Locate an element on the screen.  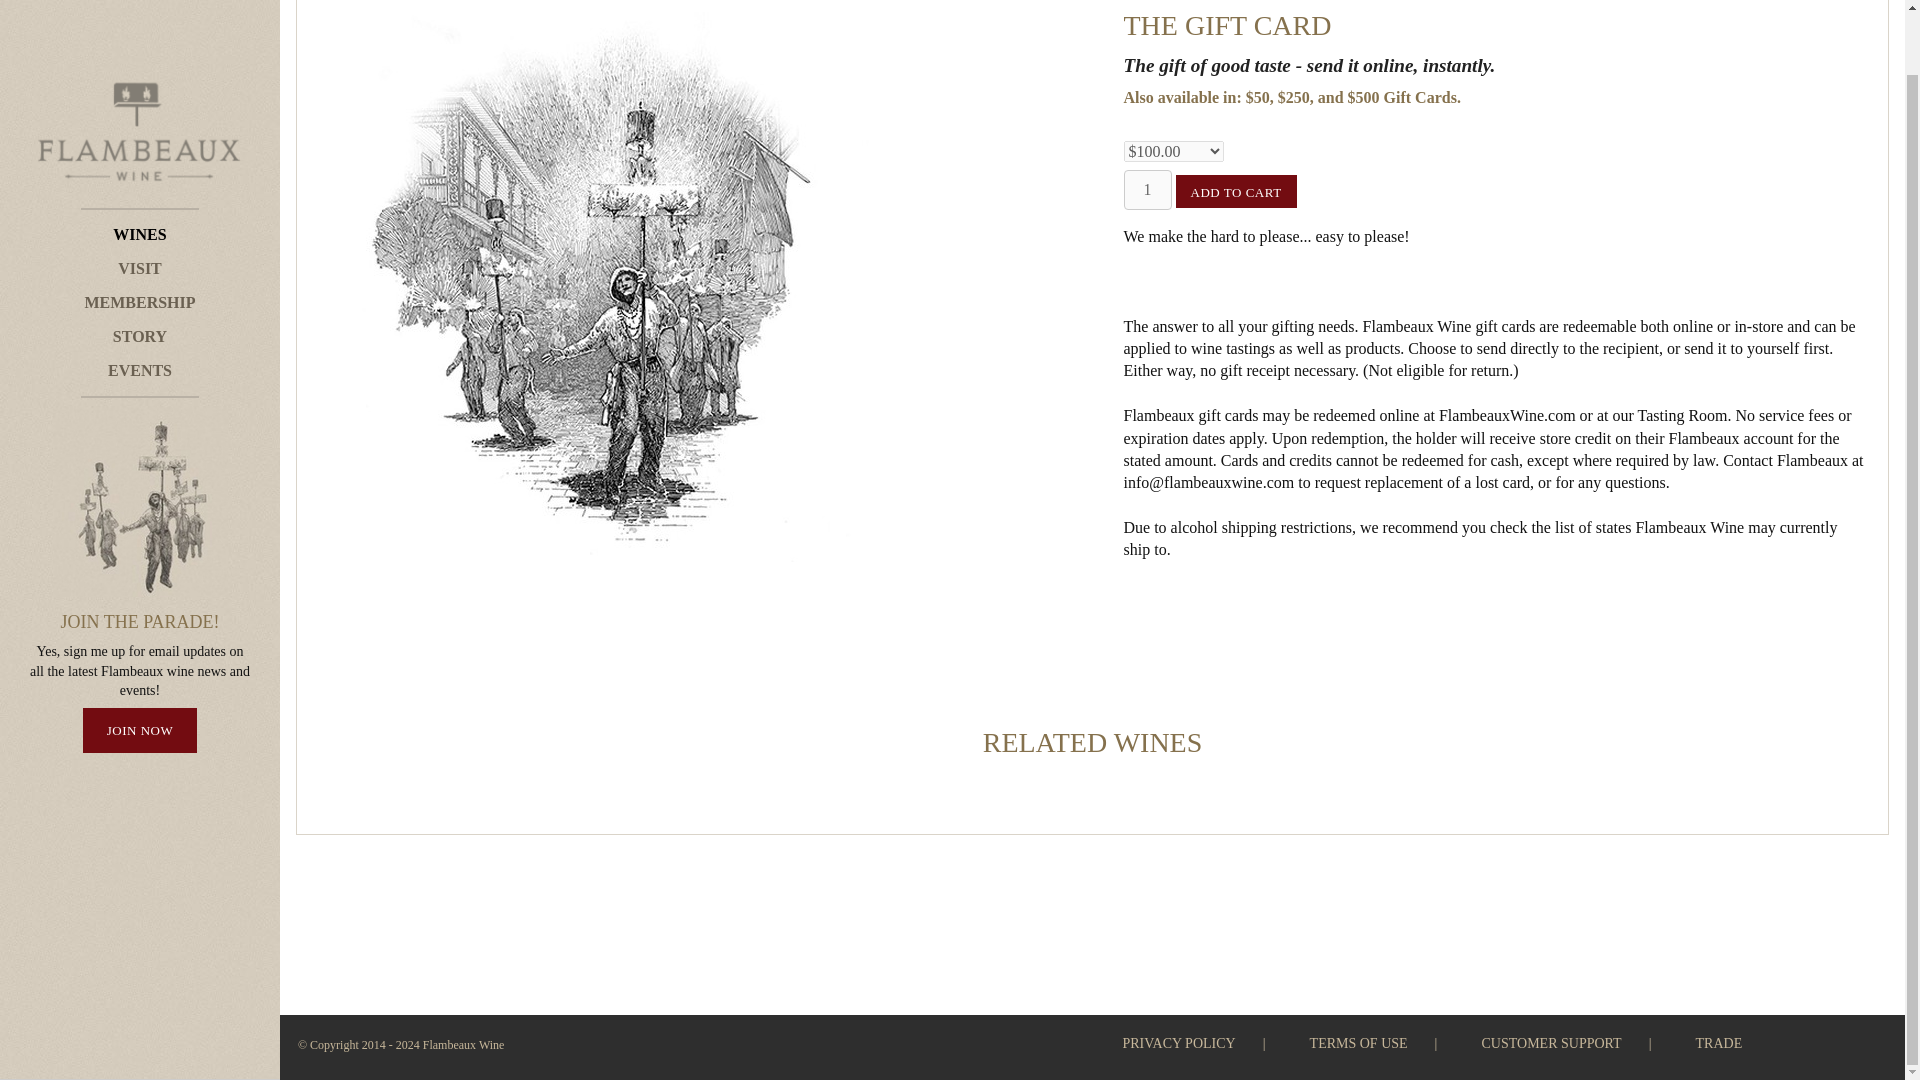
1 is located at coordinates (1147, 189).